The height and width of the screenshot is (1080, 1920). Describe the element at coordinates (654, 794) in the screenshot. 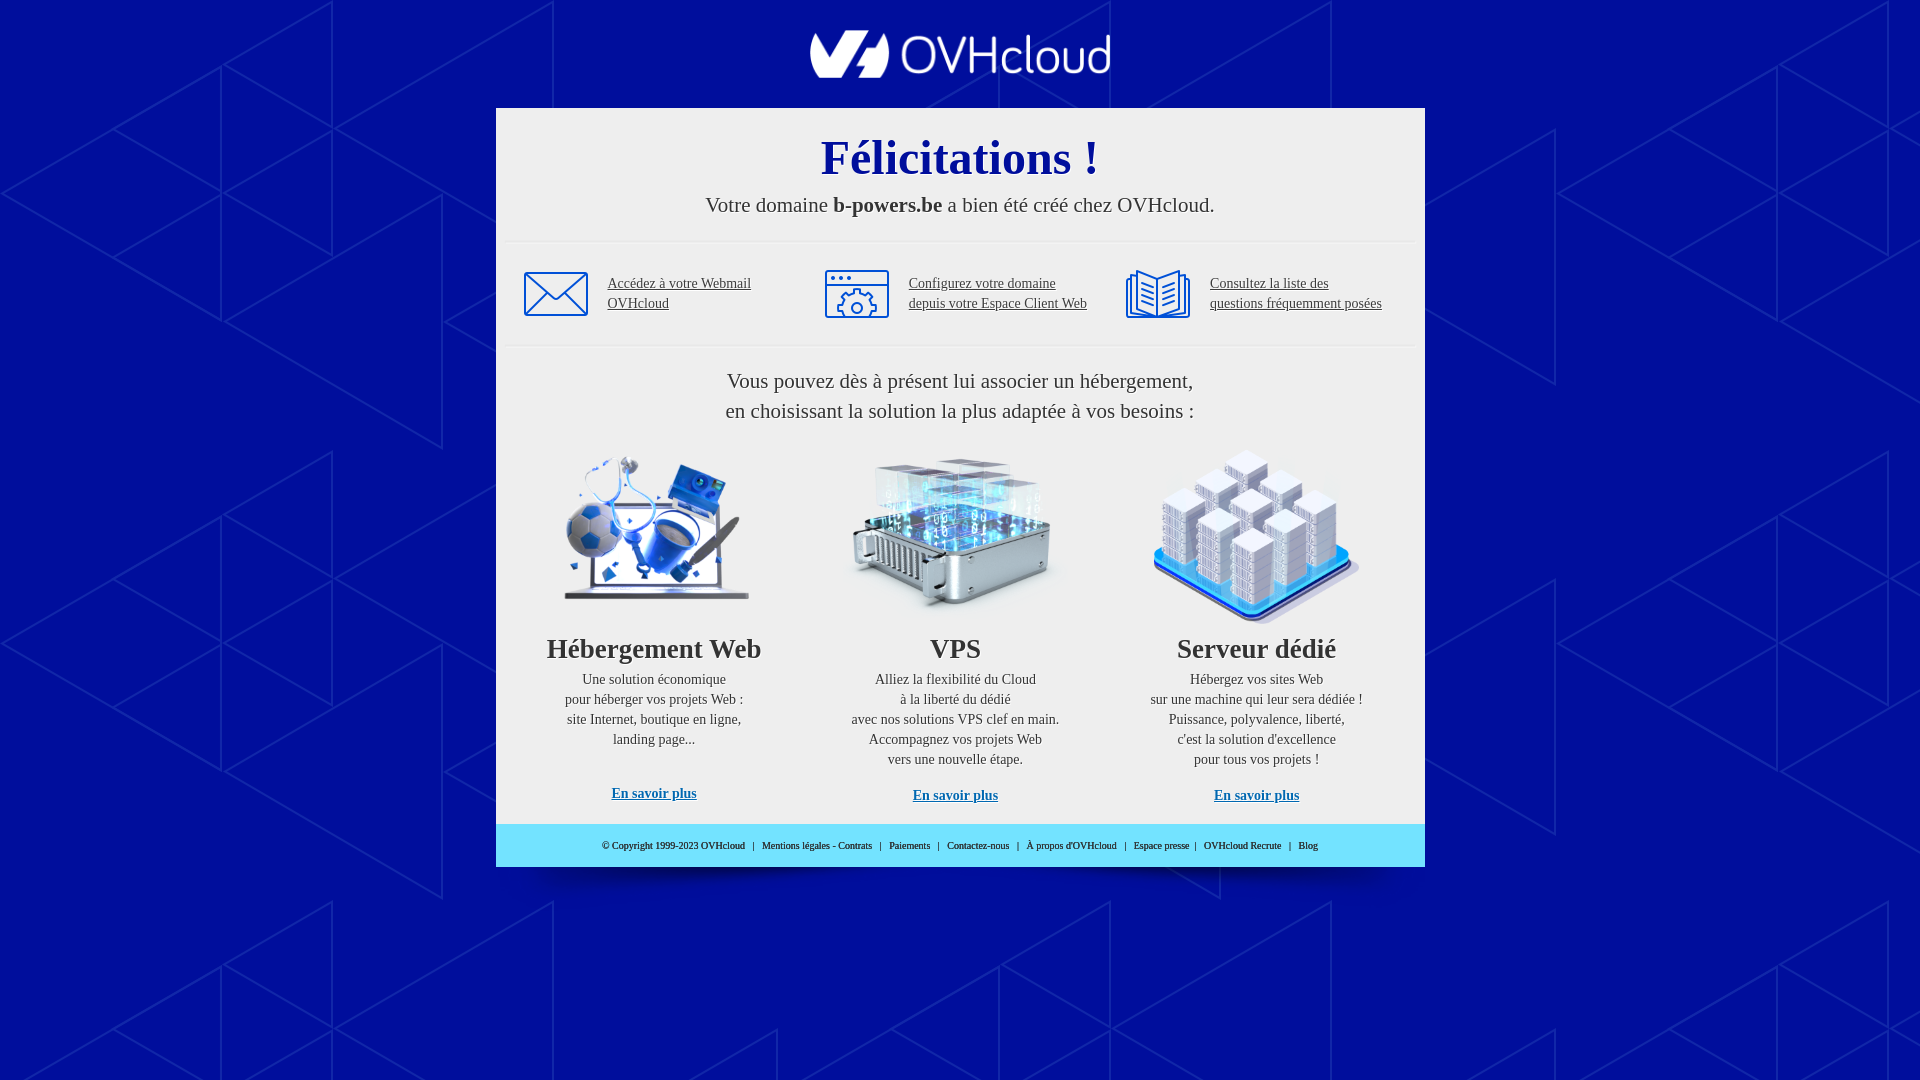

I see `En savoir plus` at that location.